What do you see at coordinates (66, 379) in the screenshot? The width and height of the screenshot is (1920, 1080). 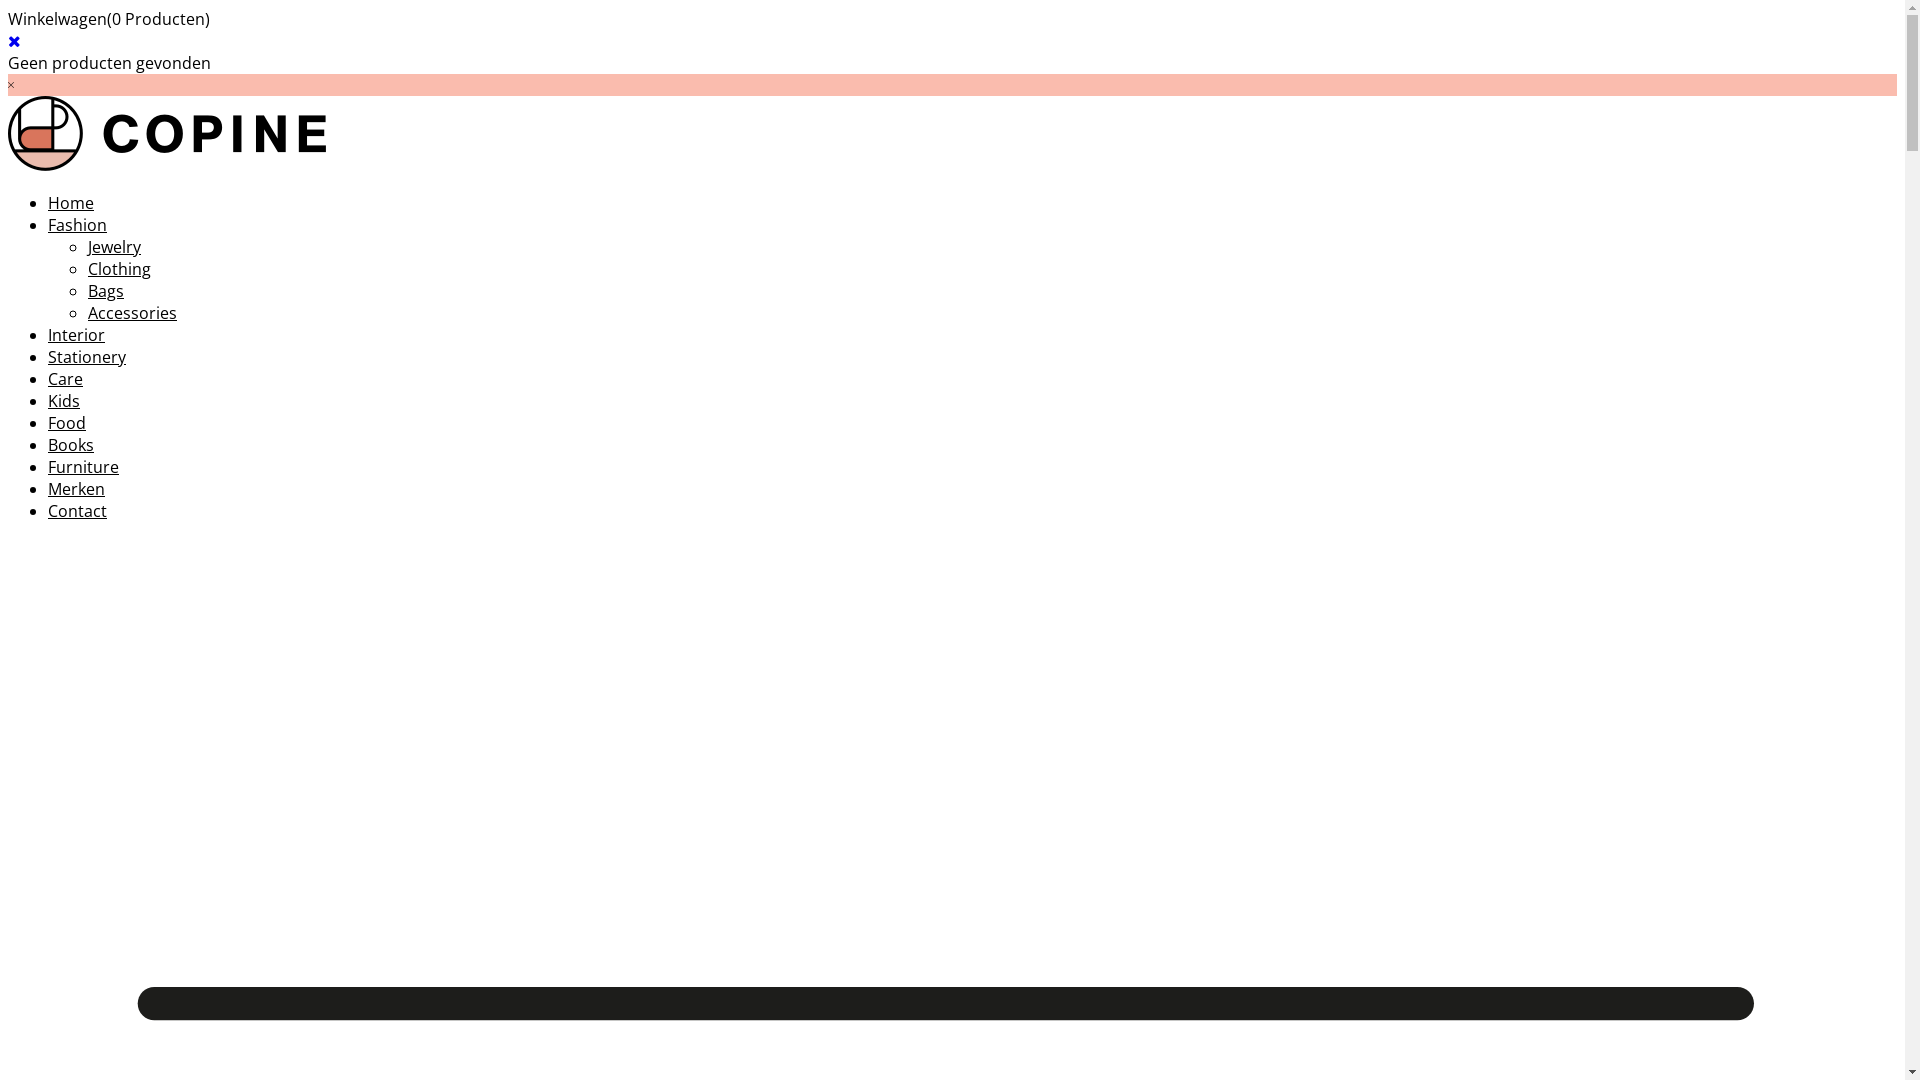 I see `Care` at bounding box center [66, 379].